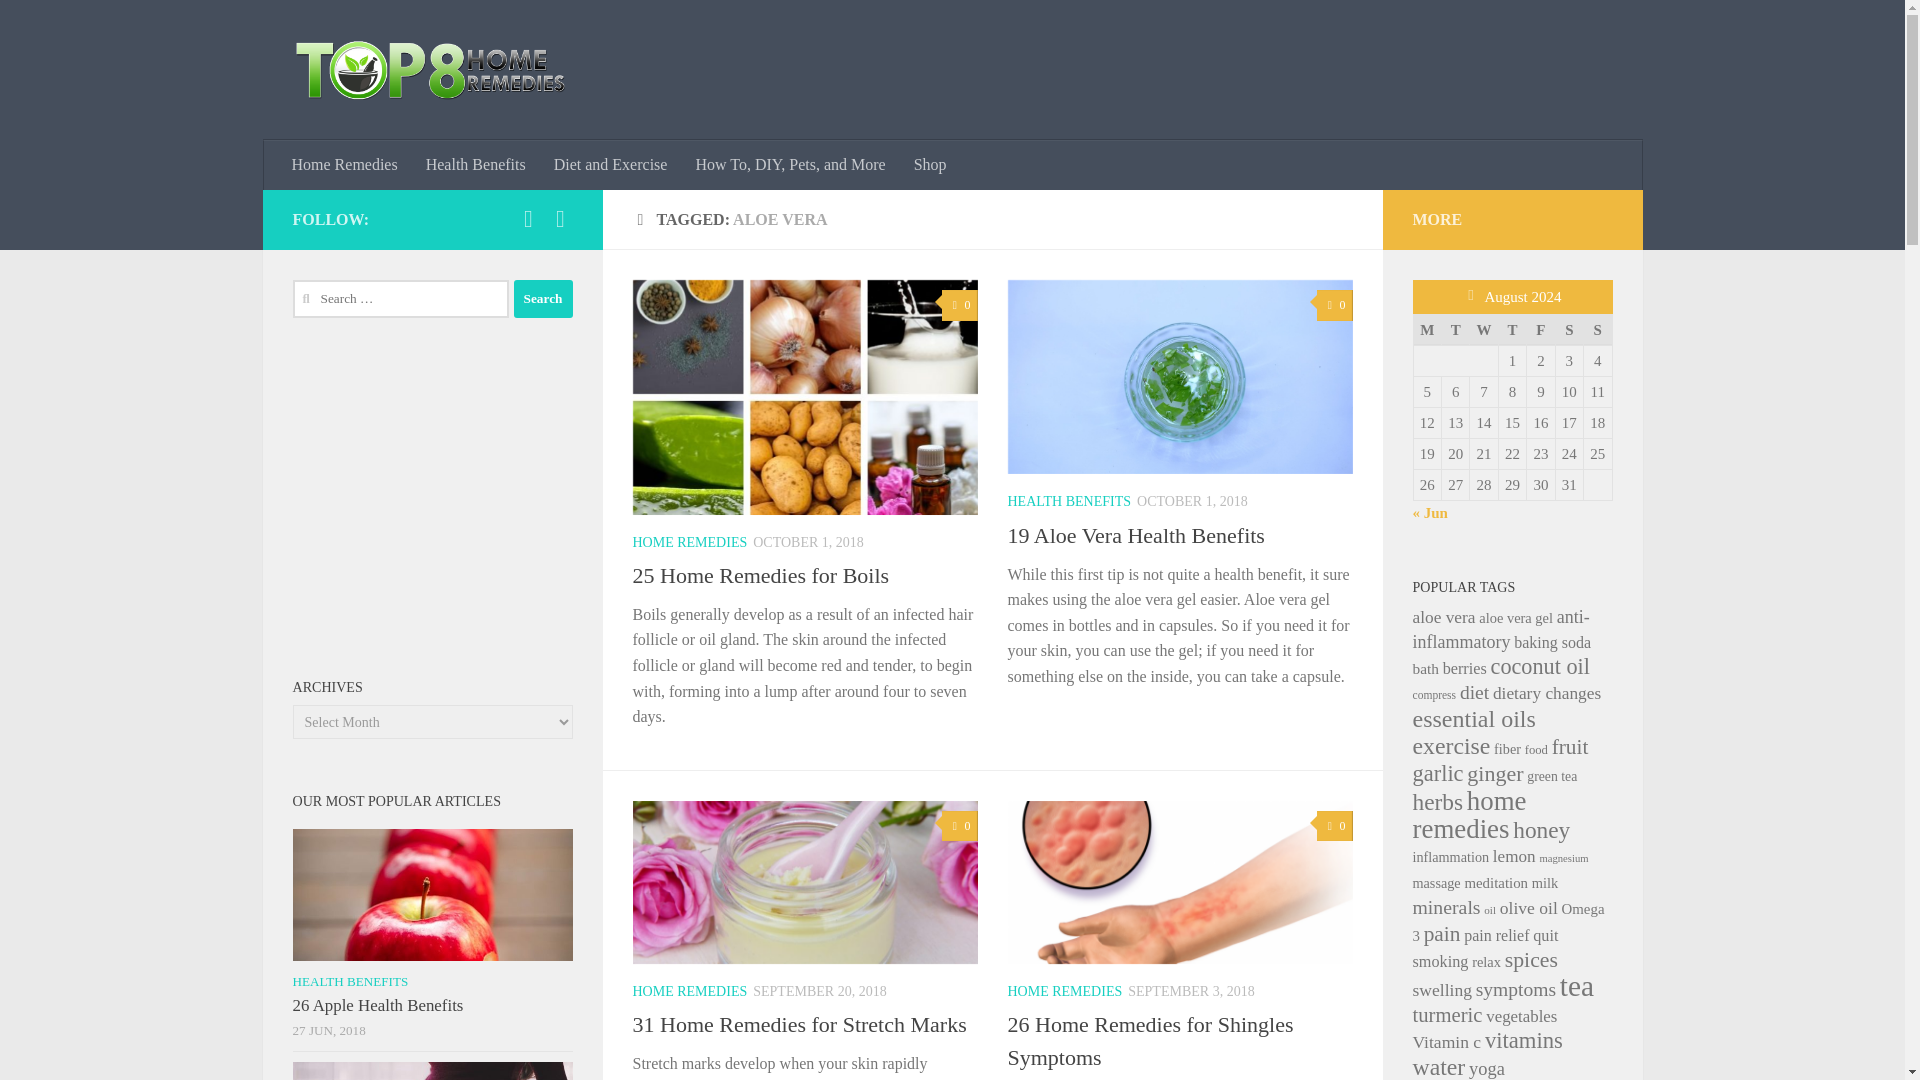 The width and height of the screenshot is (1920, 1080). I want to click on 26 Home Remedies for Shingles Symptoms, so click(1151, 1040).